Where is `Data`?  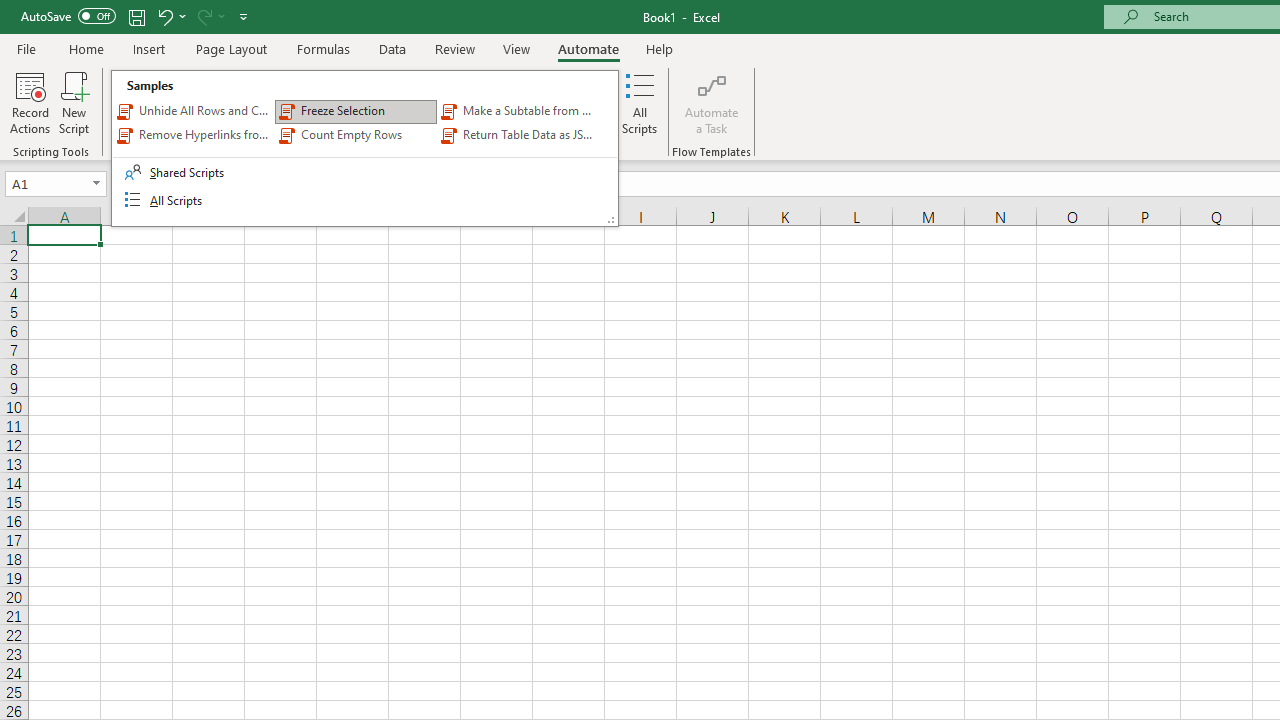 Data is located at coordinates (392, 48).